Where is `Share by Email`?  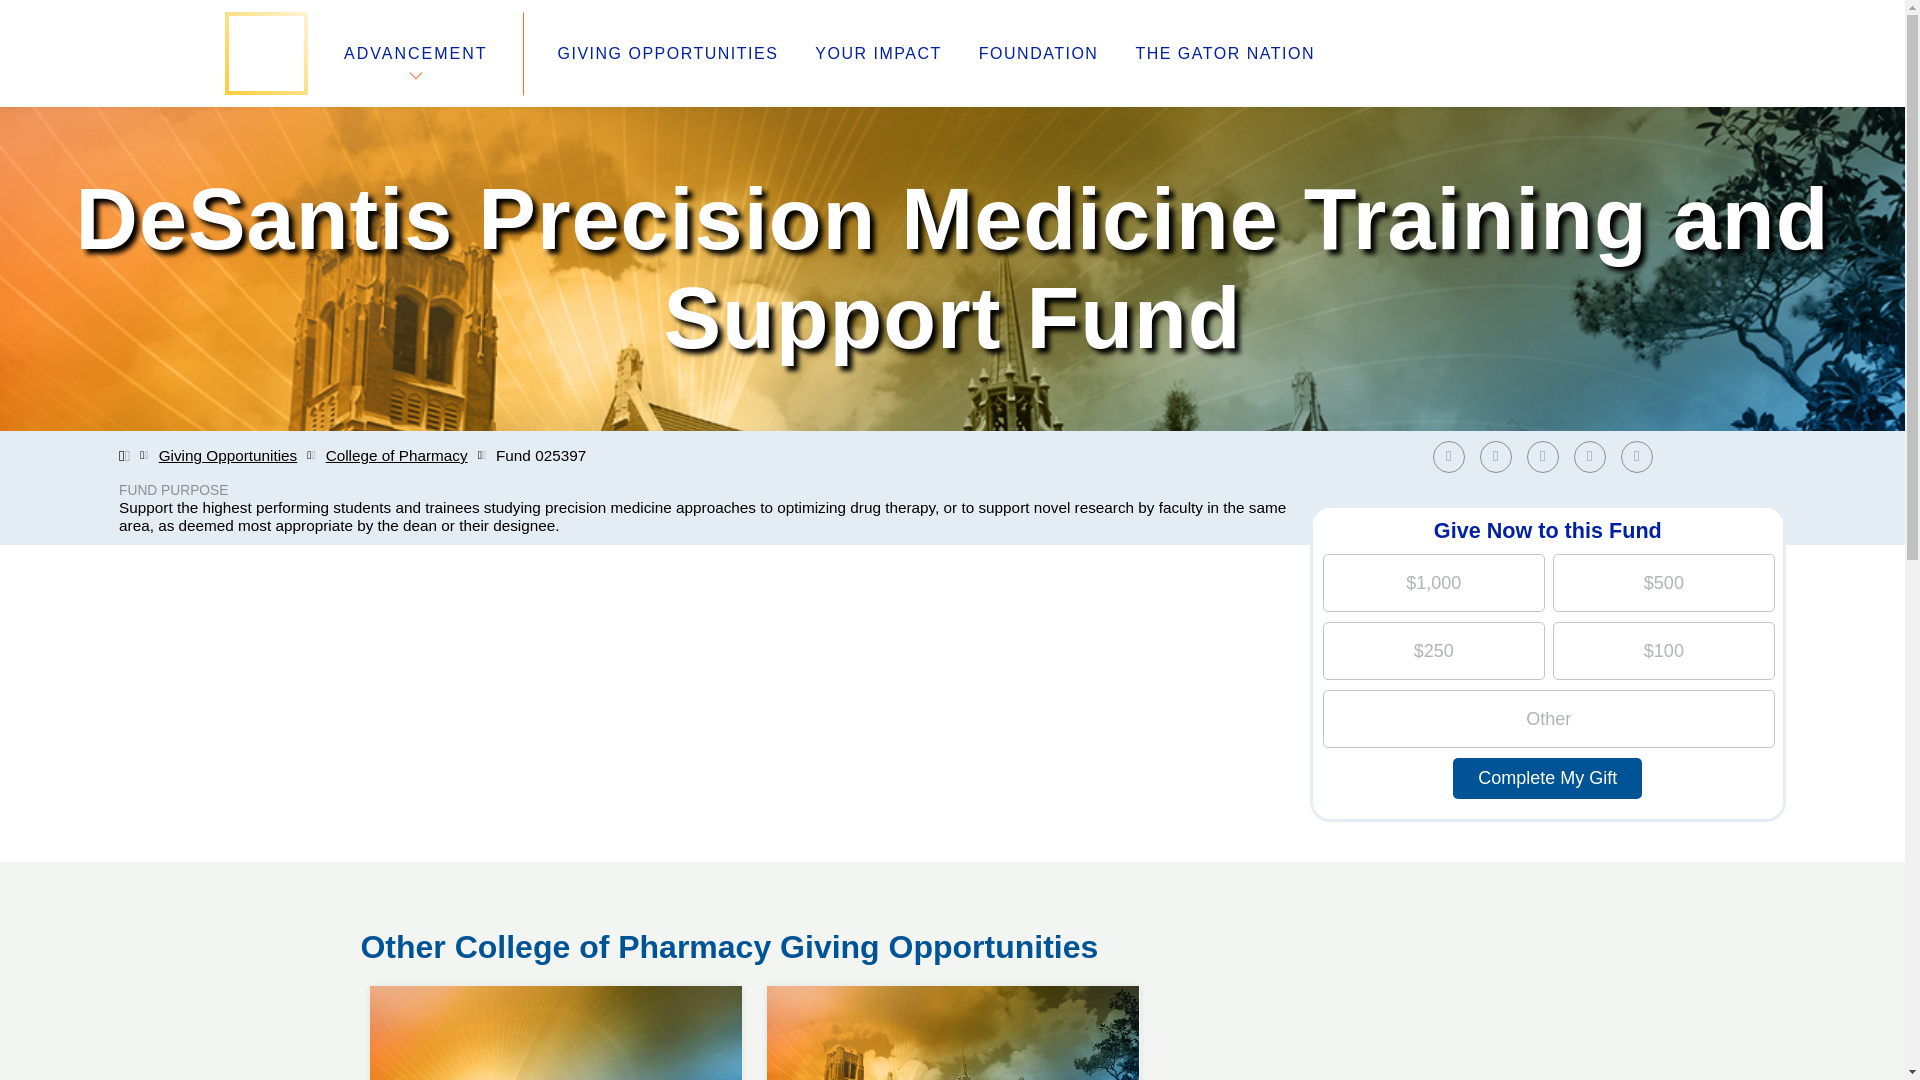
Share by Email is located at coordinates (1641, 456).